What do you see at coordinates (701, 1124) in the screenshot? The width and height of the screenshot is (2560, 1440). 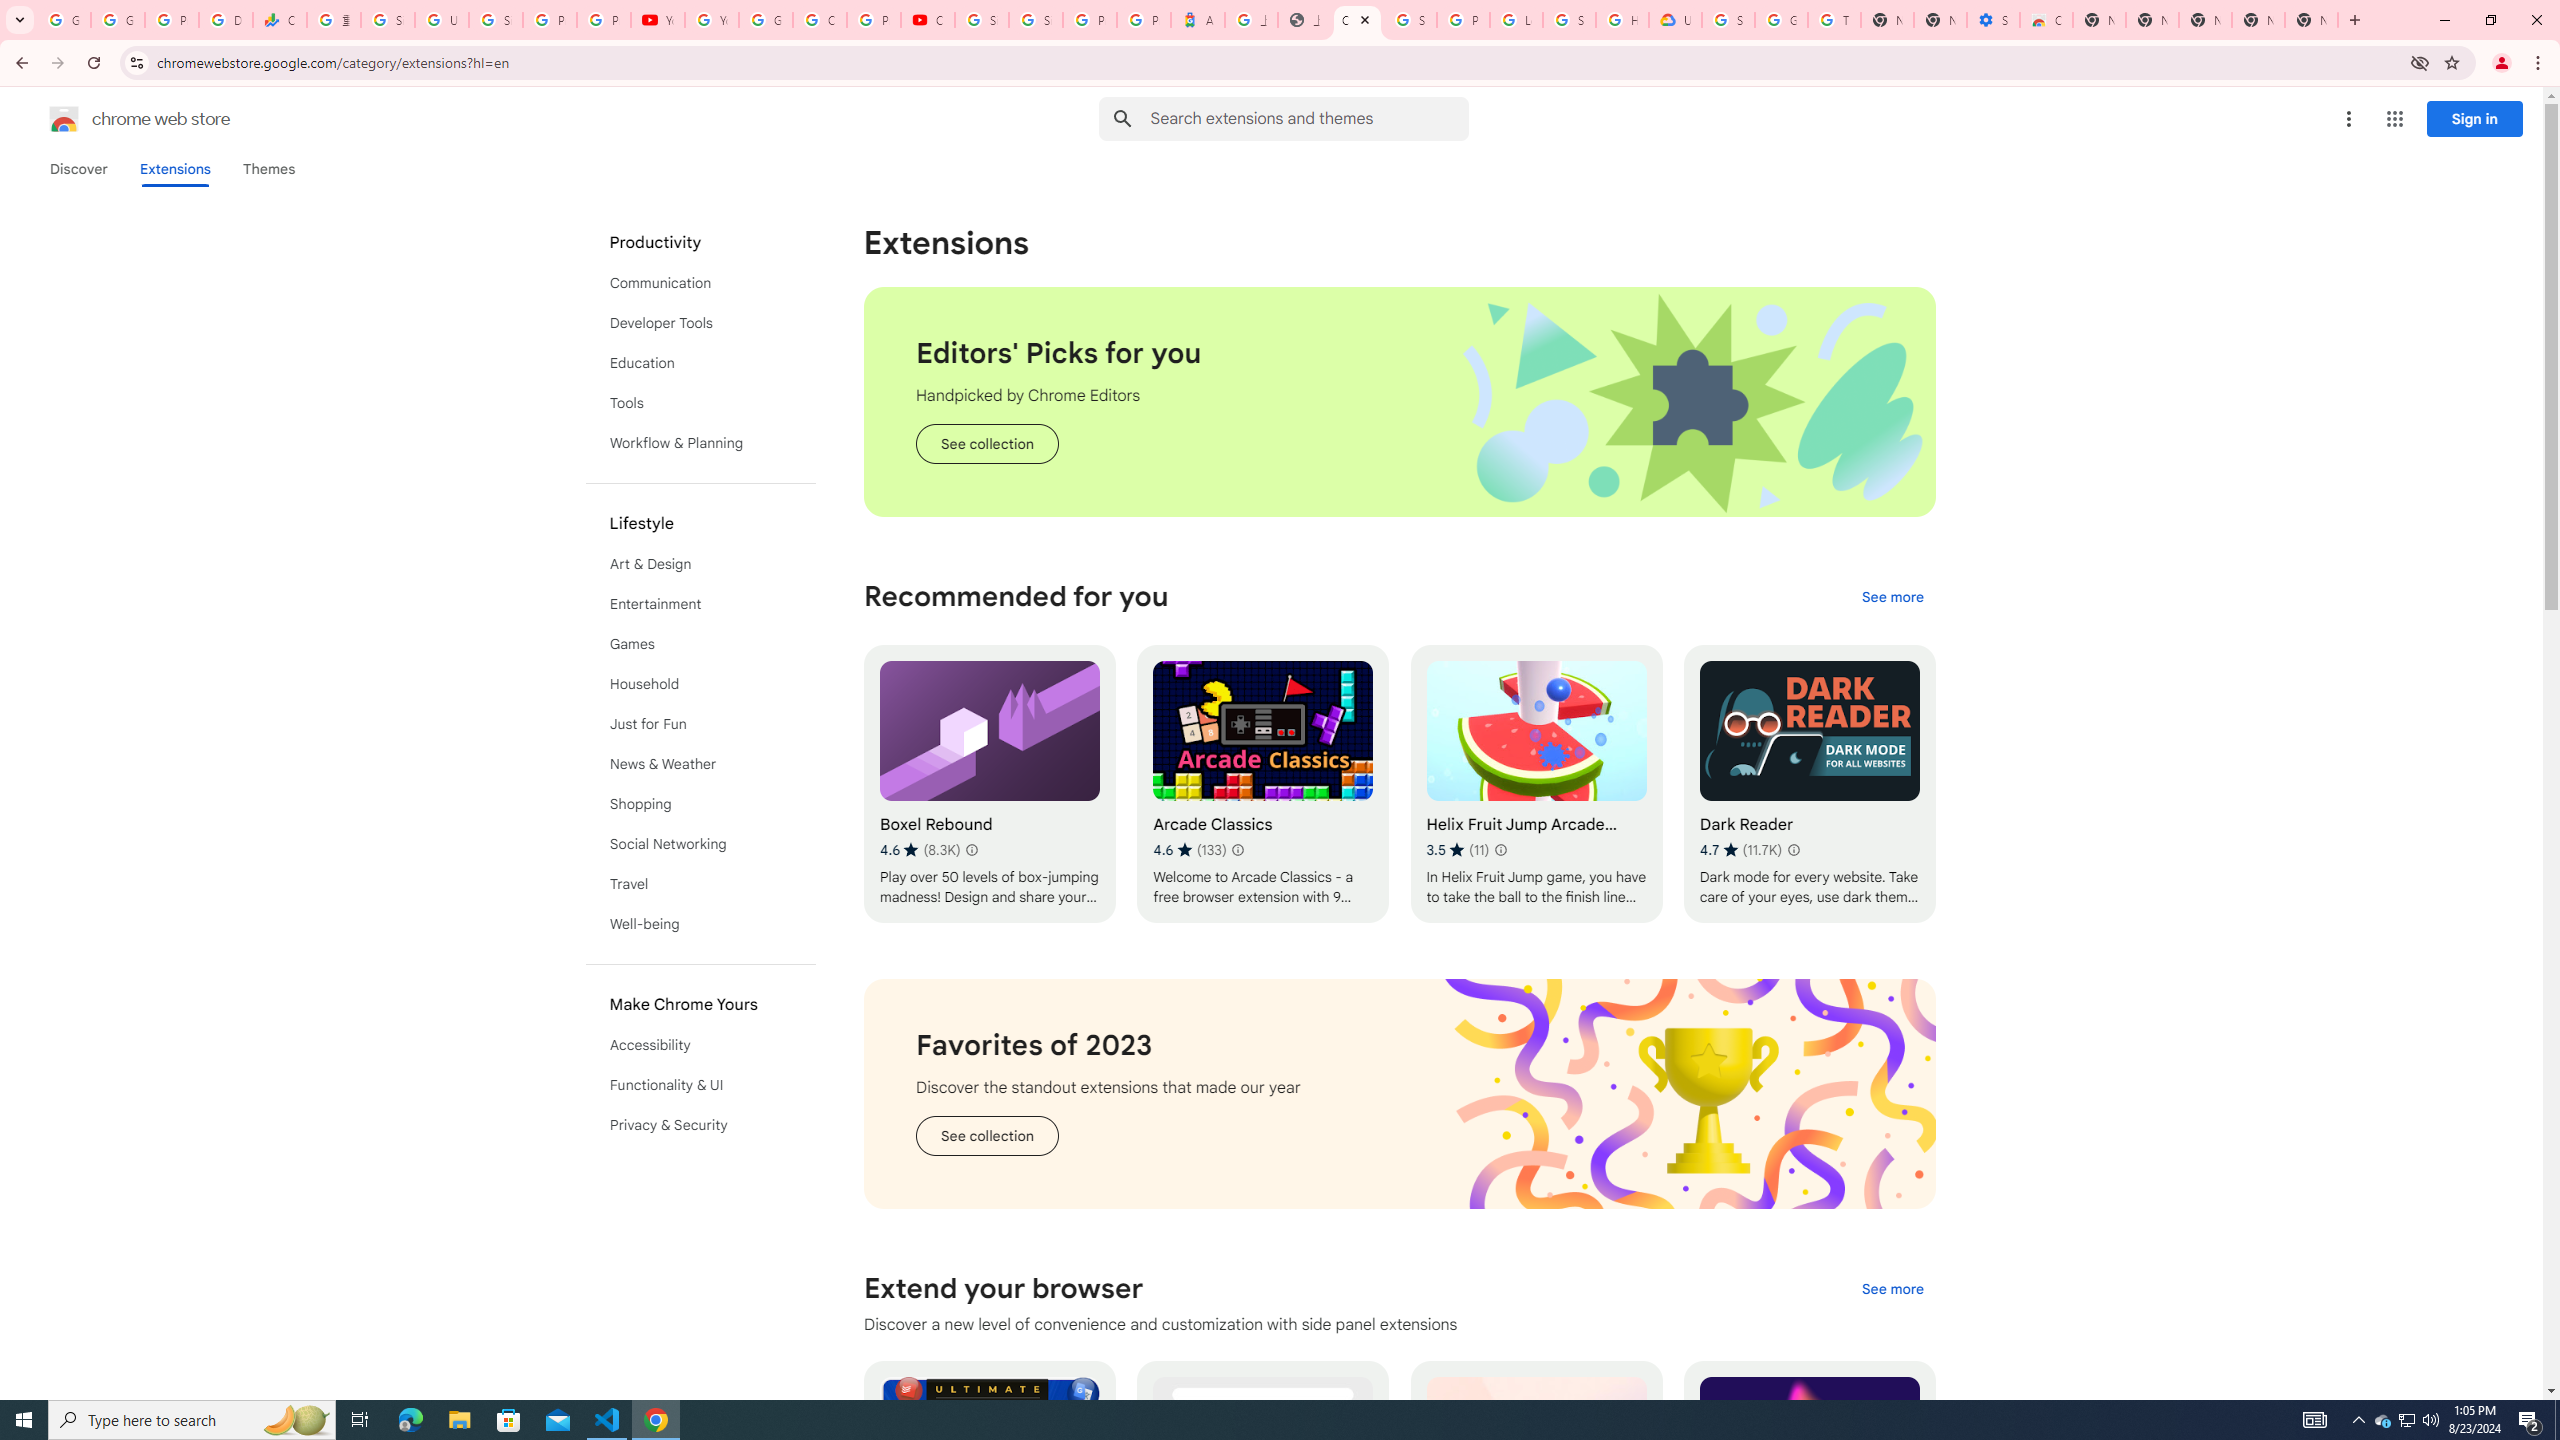 I see `Privacy & Security` at bounding box center [701, 1124].